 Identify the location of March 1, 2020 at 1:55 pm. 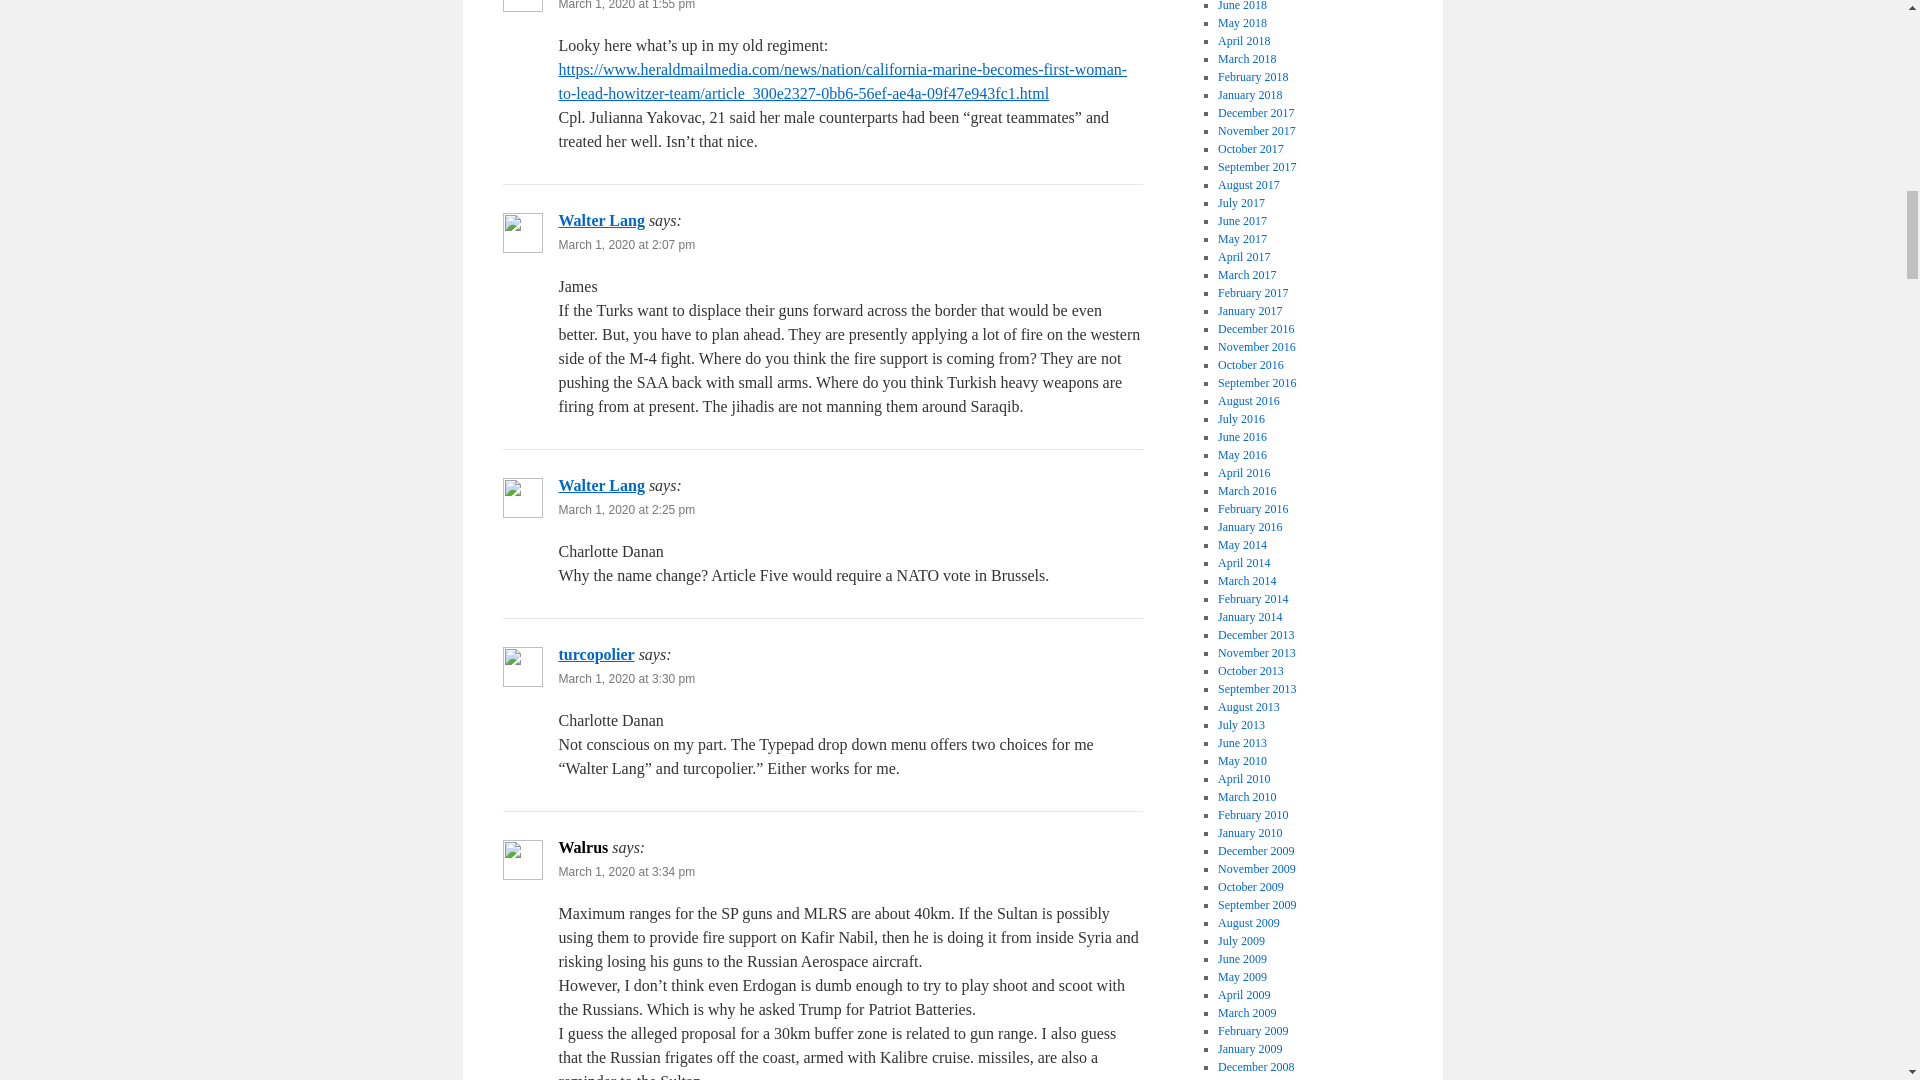
(626, 5).